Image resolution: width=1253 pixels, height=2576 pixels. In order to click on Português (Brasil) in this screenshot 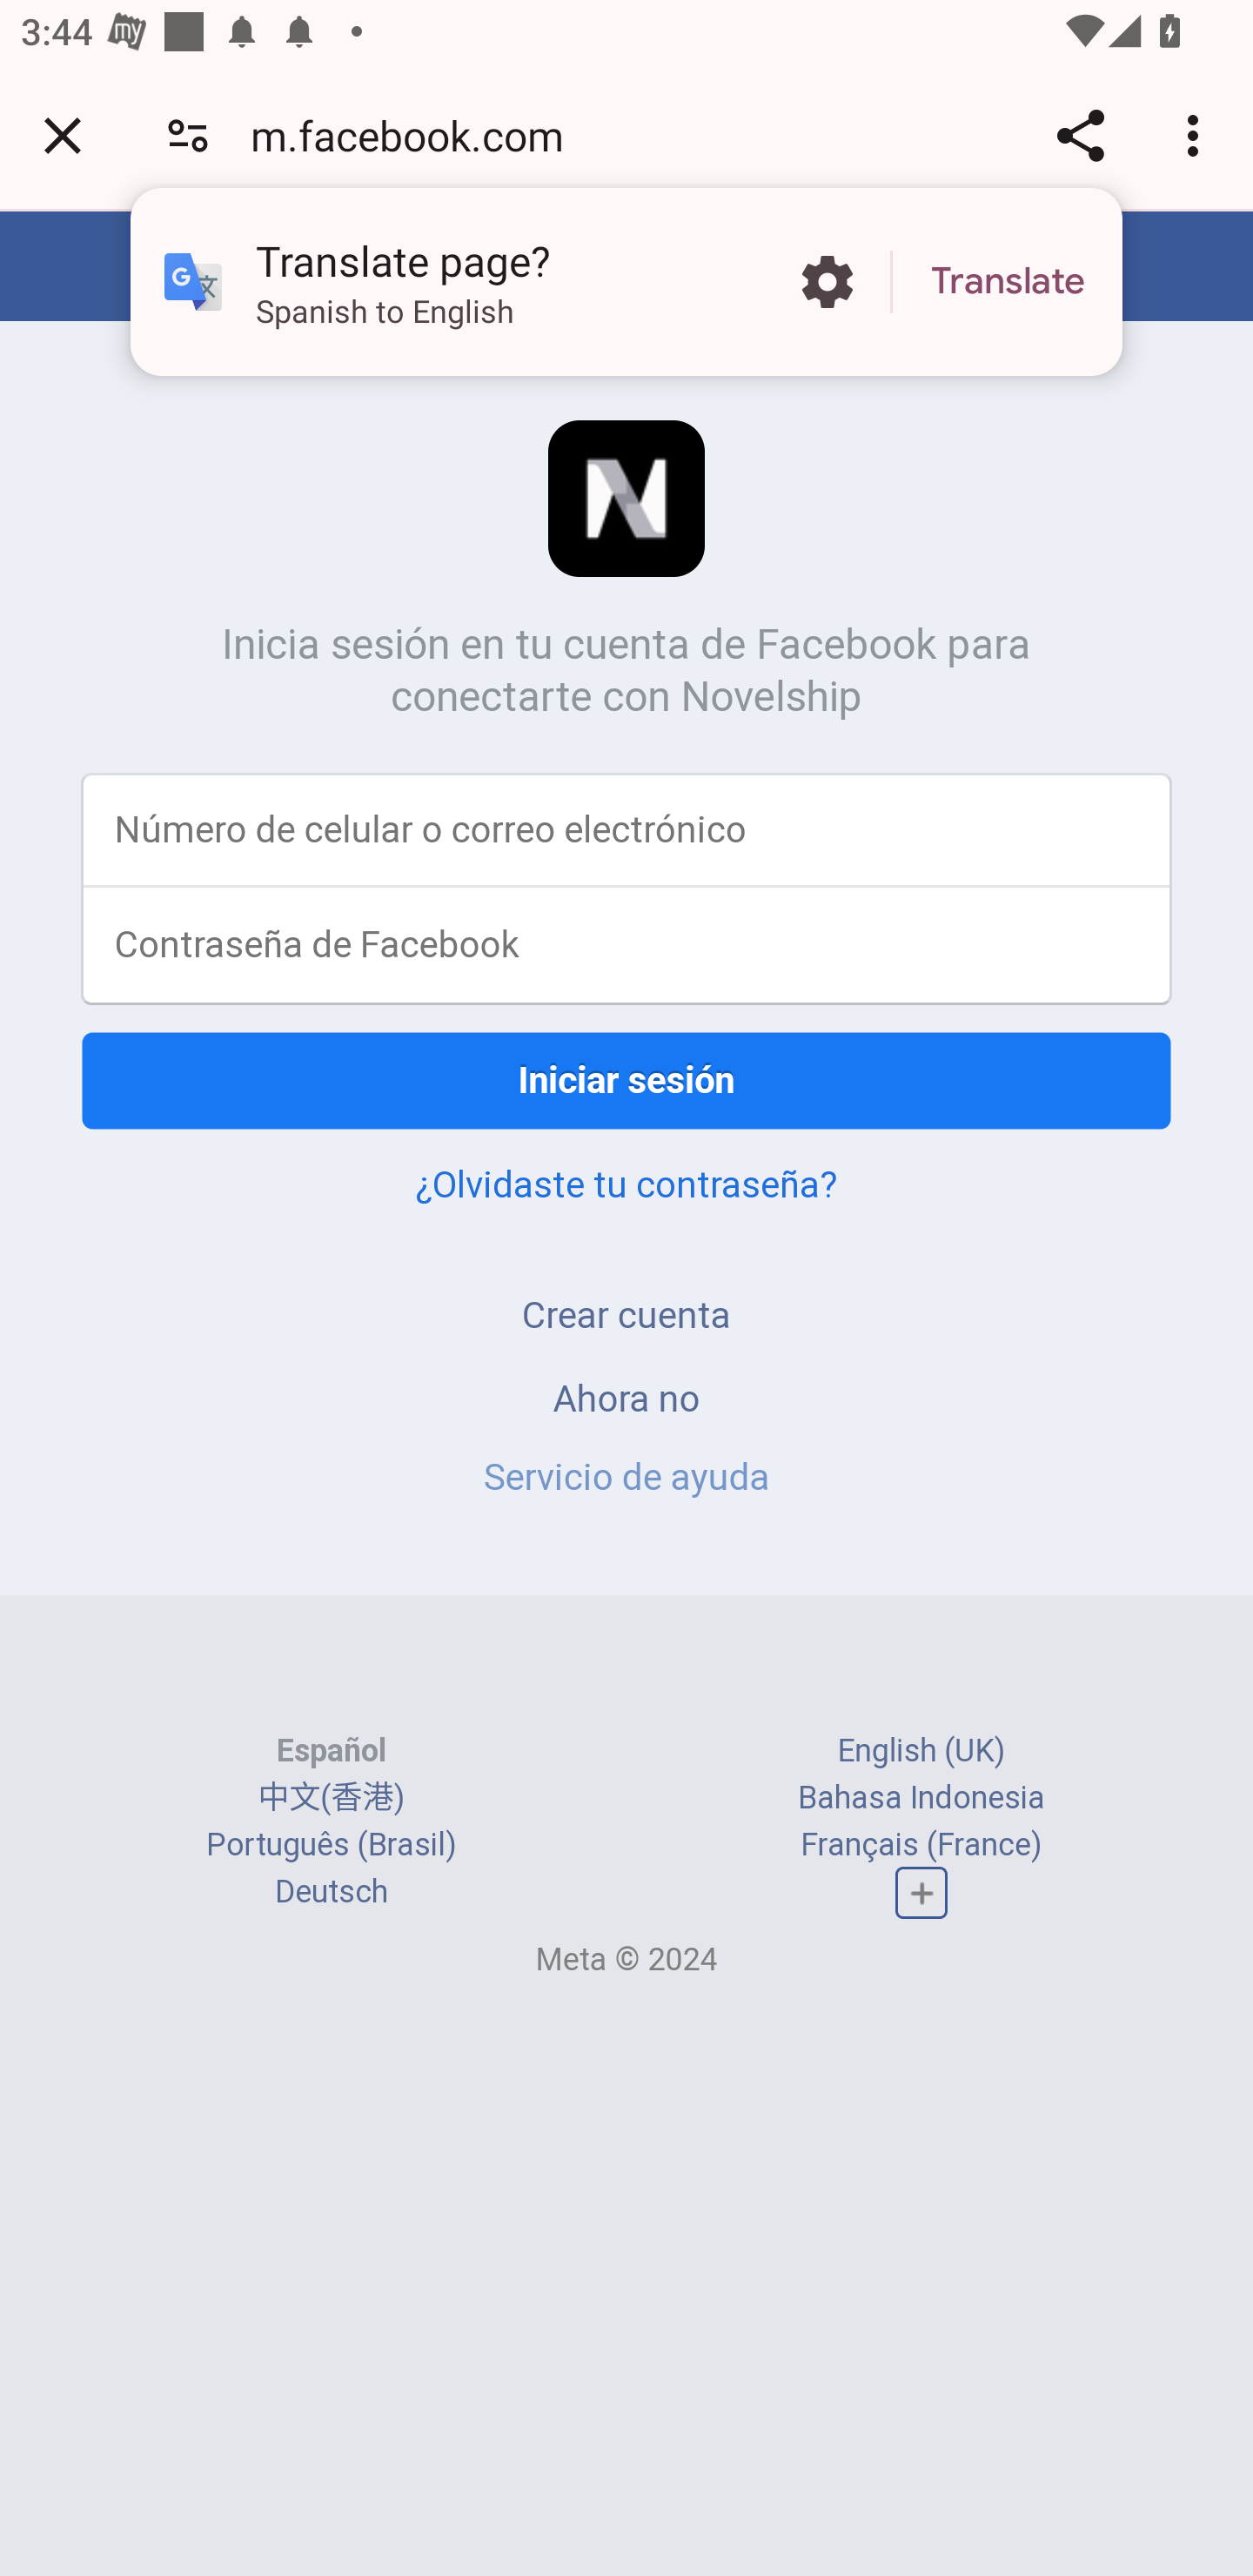, I will do `click(332, 1844)`.